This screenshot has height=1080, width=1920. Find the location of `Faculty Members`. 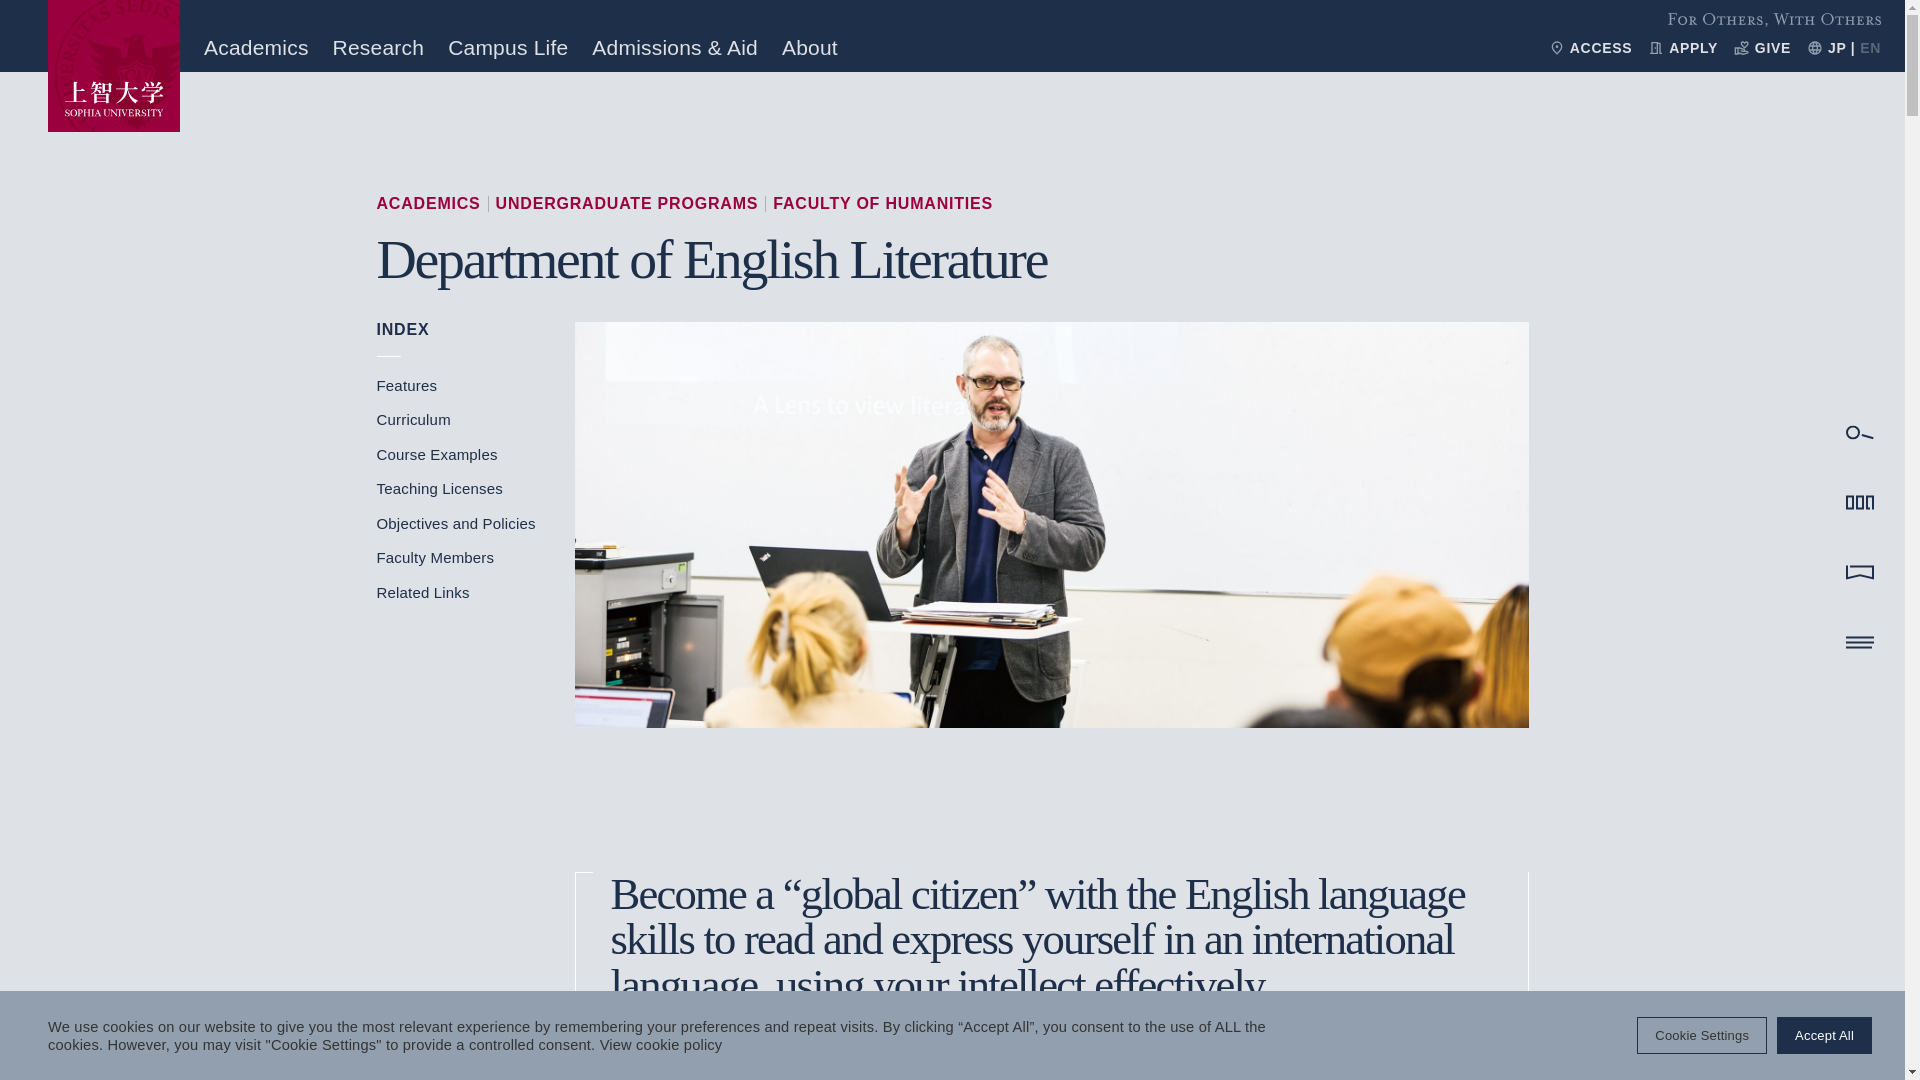

Faculty Members is located at coordinates (434, 556).